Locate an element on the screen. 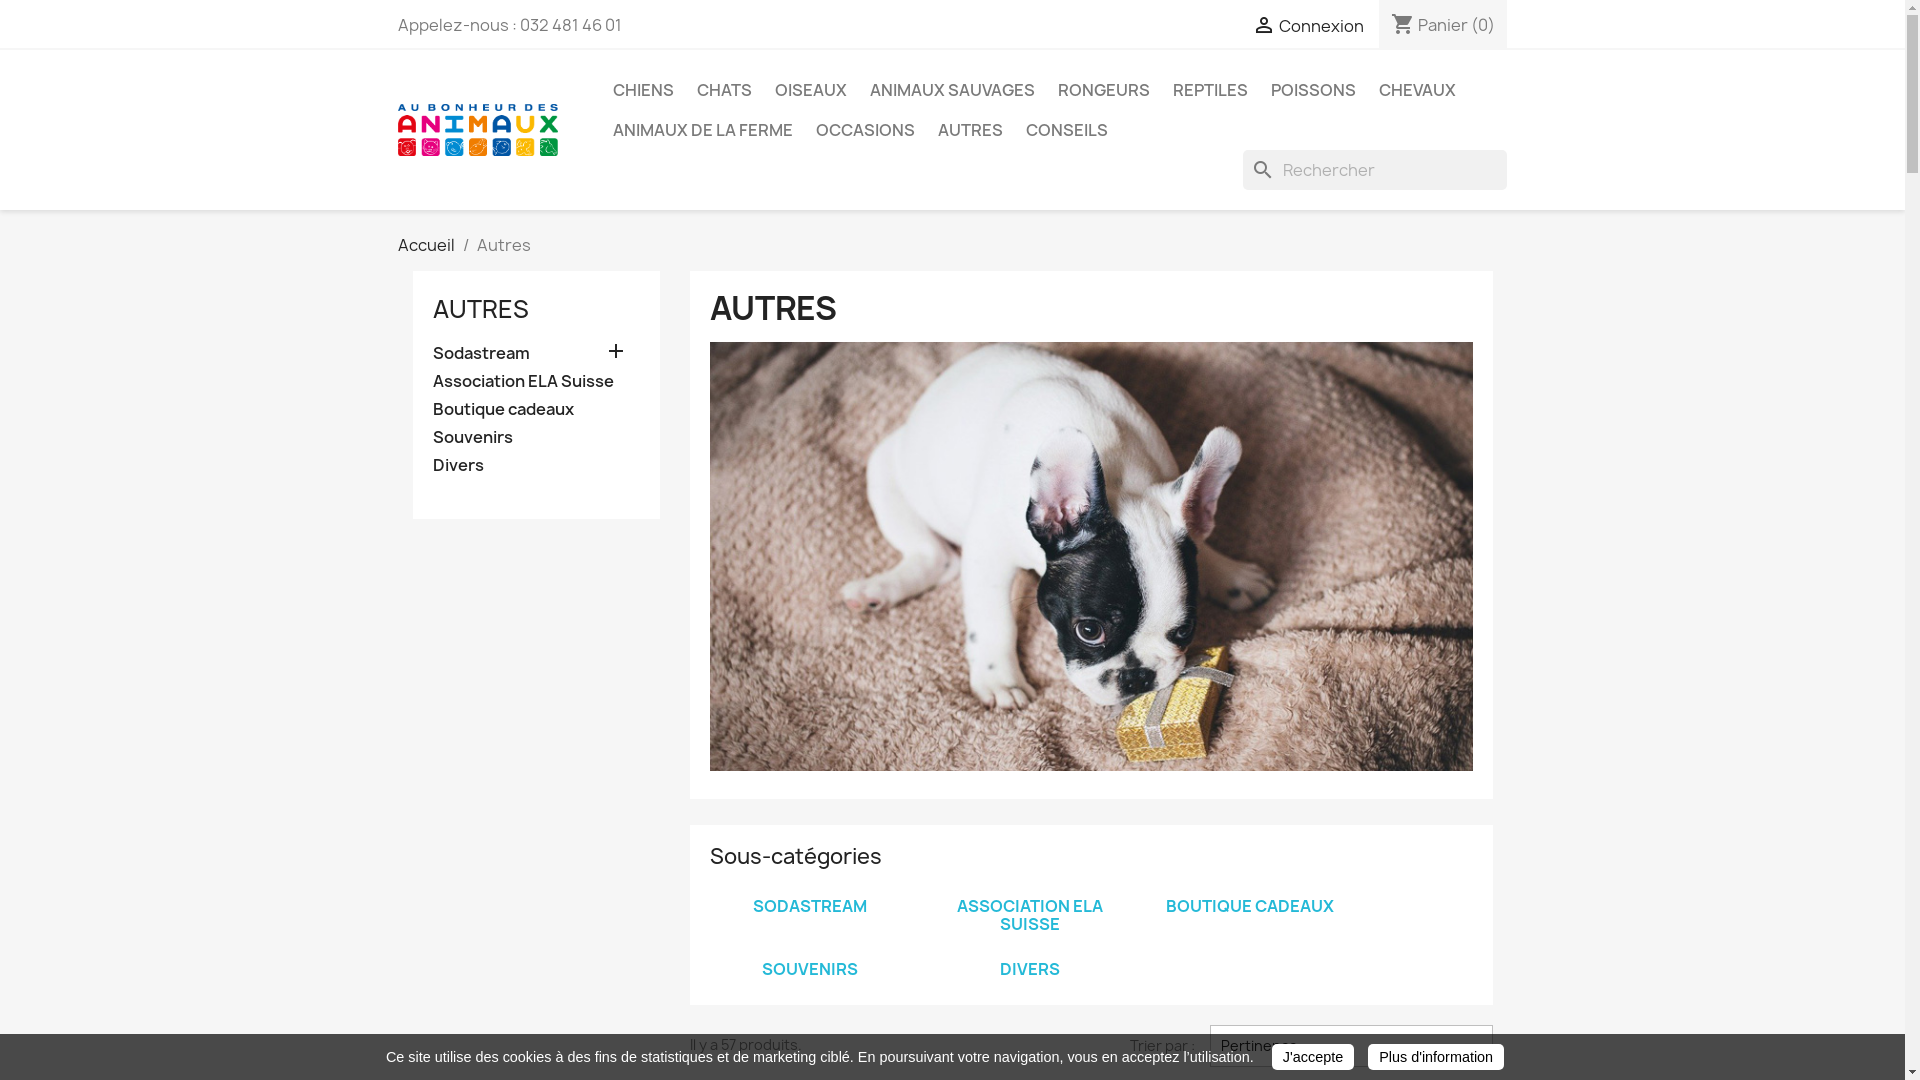 Image resolution: width=1920 pixels, height=1080 pixels. CHATS is located at coordinates (724, 90).